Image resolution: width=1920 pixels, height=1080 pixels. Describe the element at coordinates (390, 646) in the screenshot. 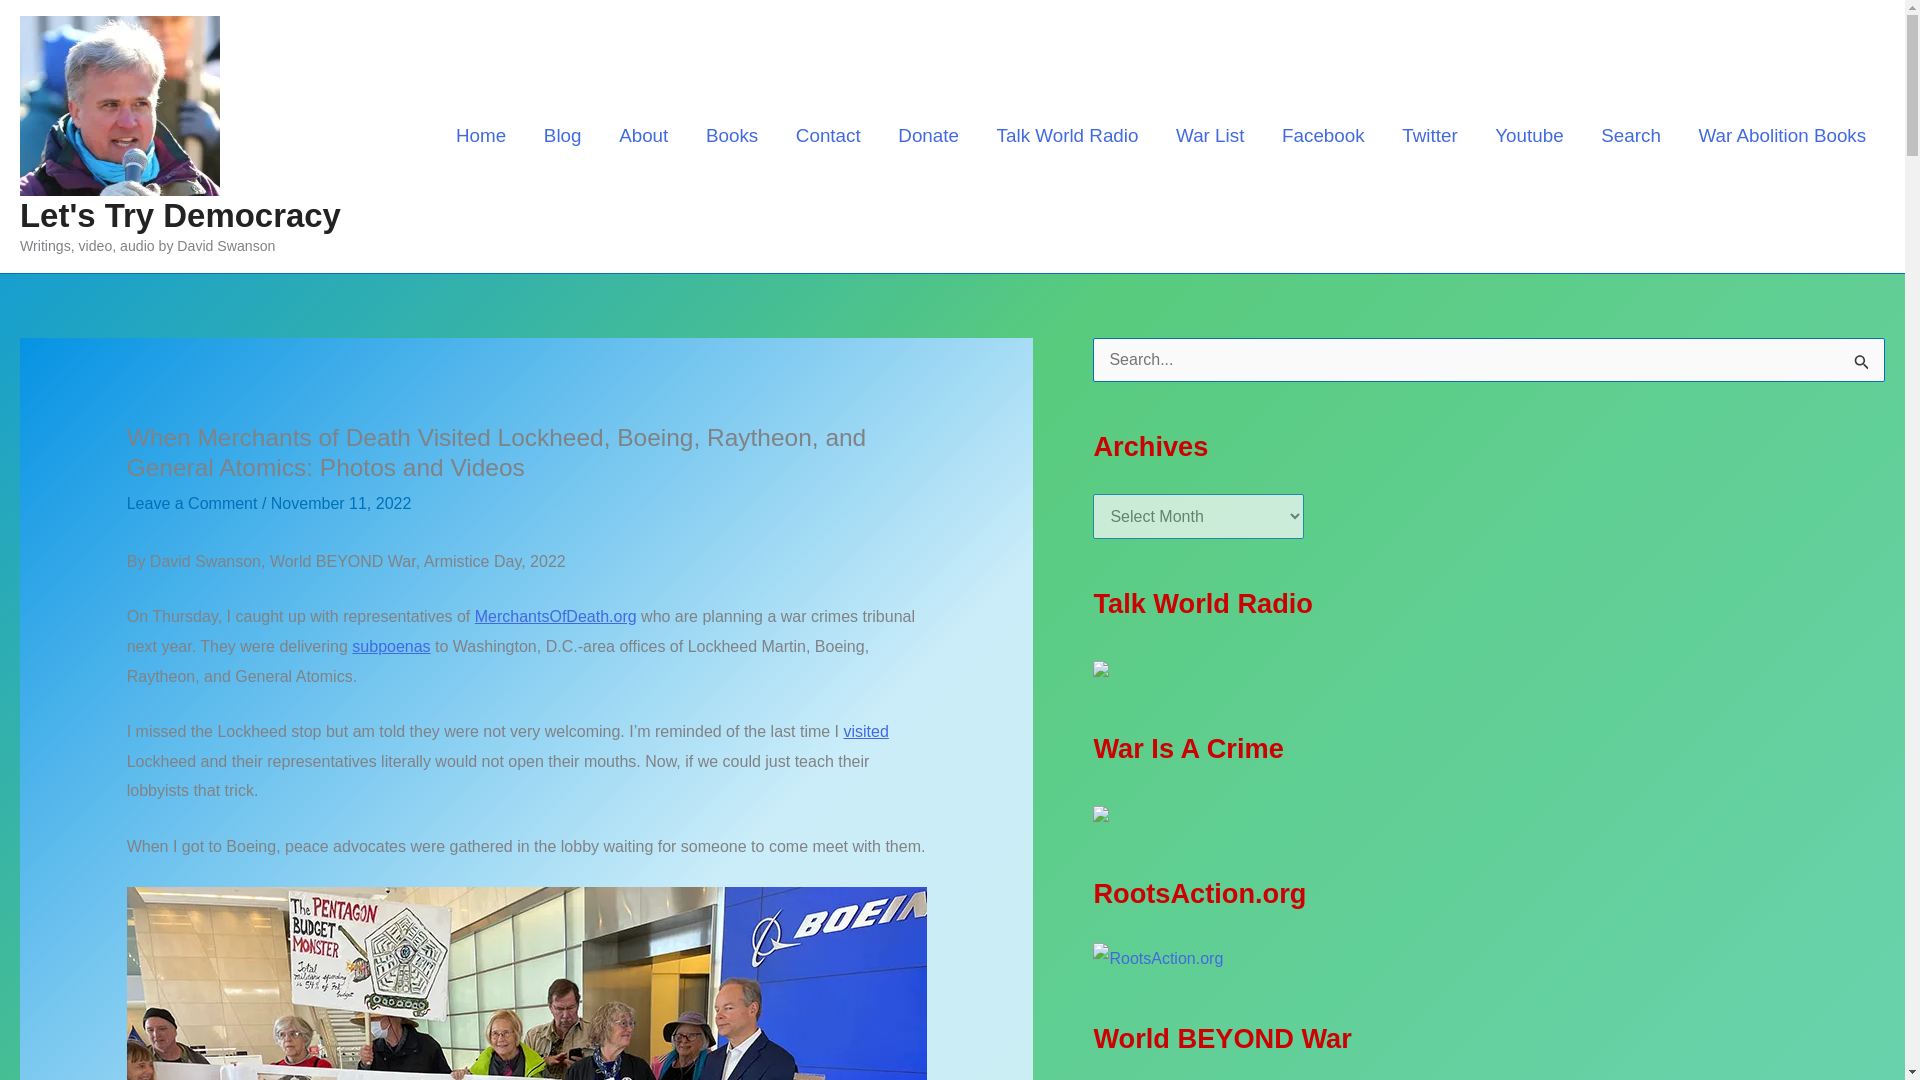

I see `subpoenas` at that location.